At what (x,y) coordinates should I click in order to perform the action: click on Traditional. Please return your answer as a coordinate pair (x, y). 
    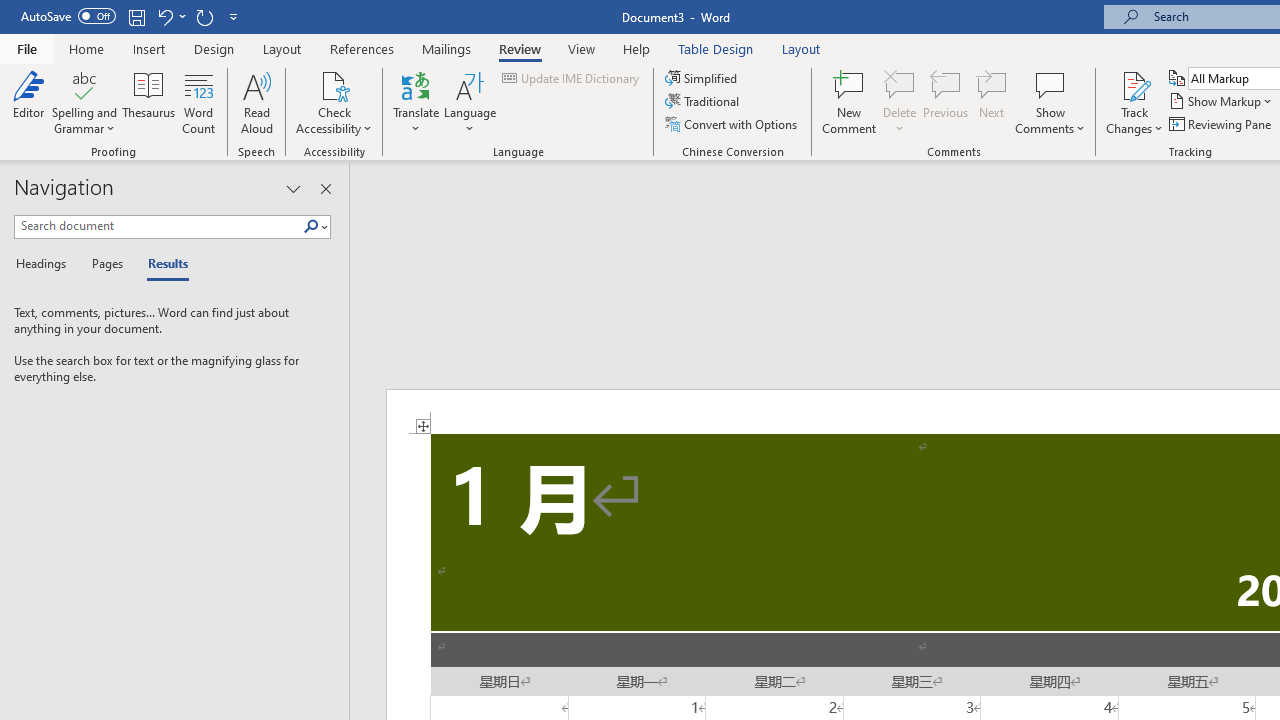
    Looking at the image, I should click on (704, 102).